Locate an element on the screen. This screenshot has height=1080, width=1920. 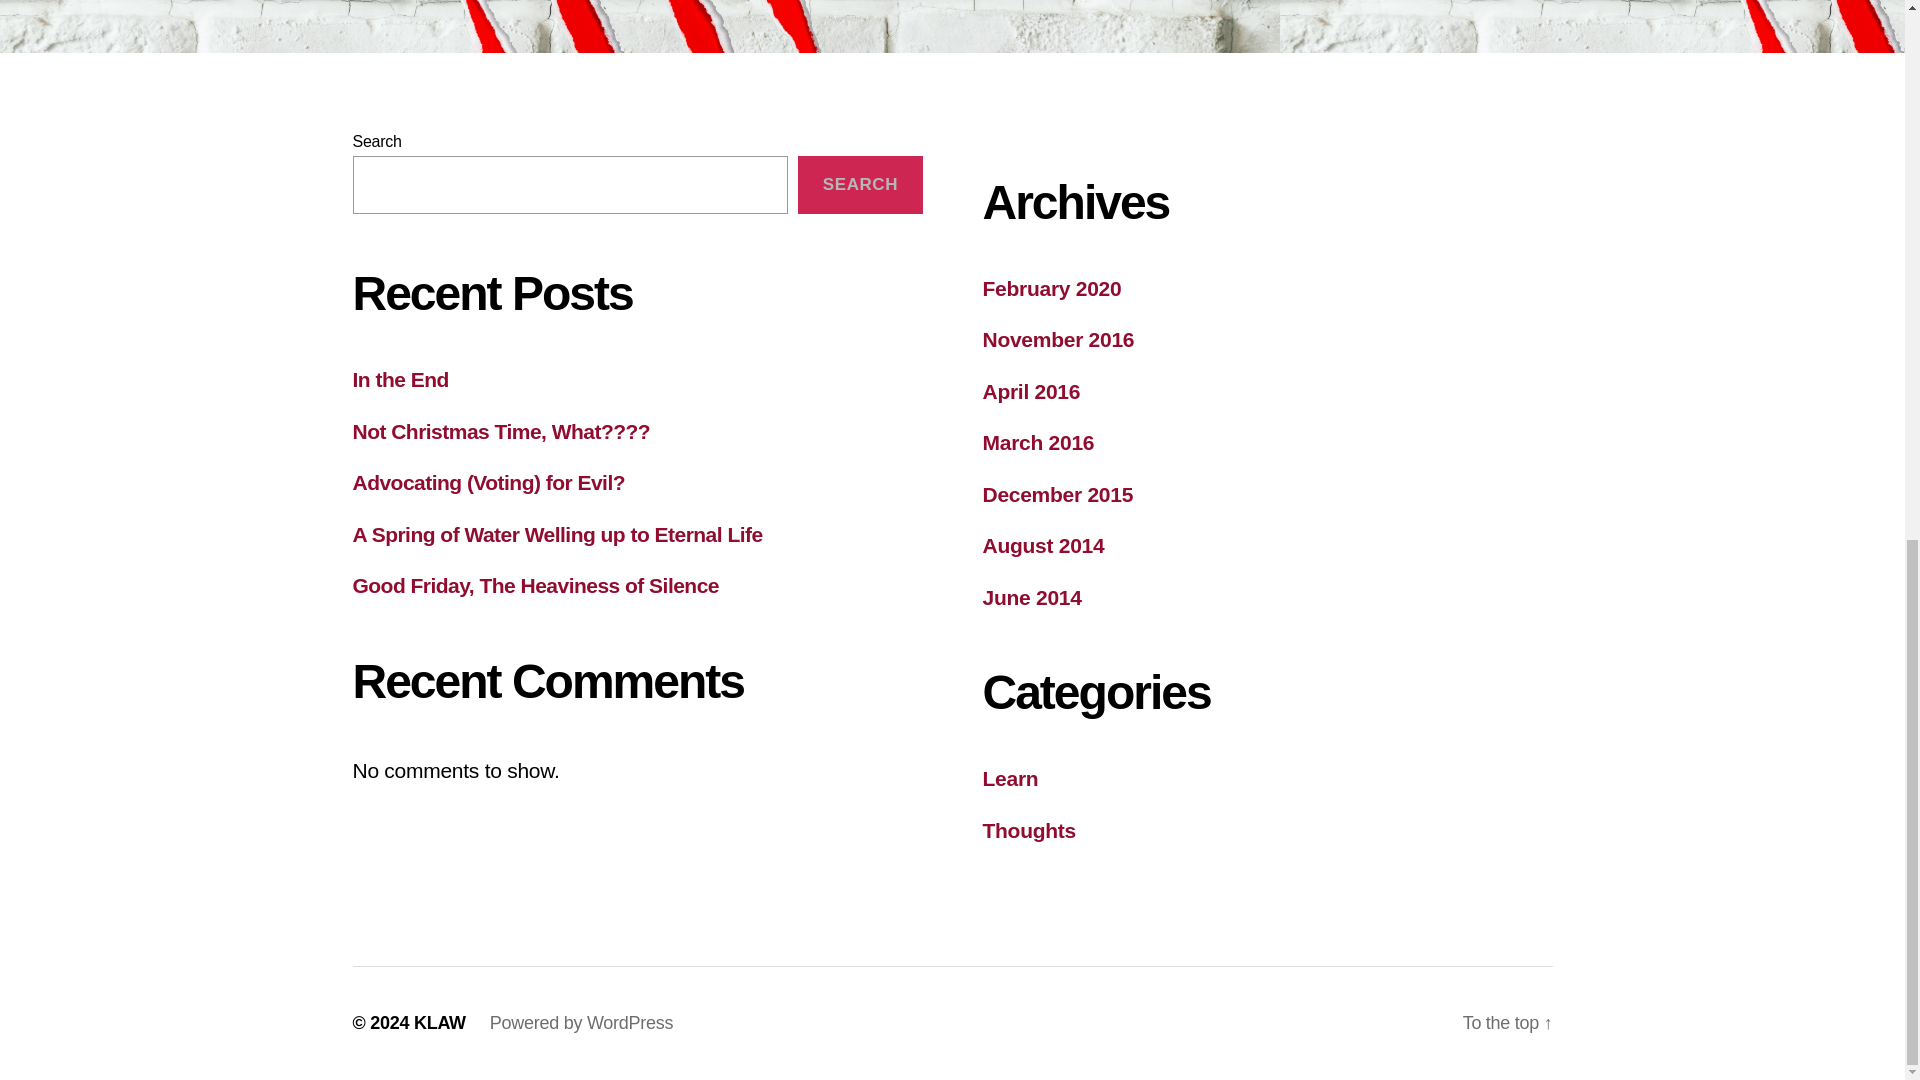
August 2014 is located at coordinates (1042, 545).